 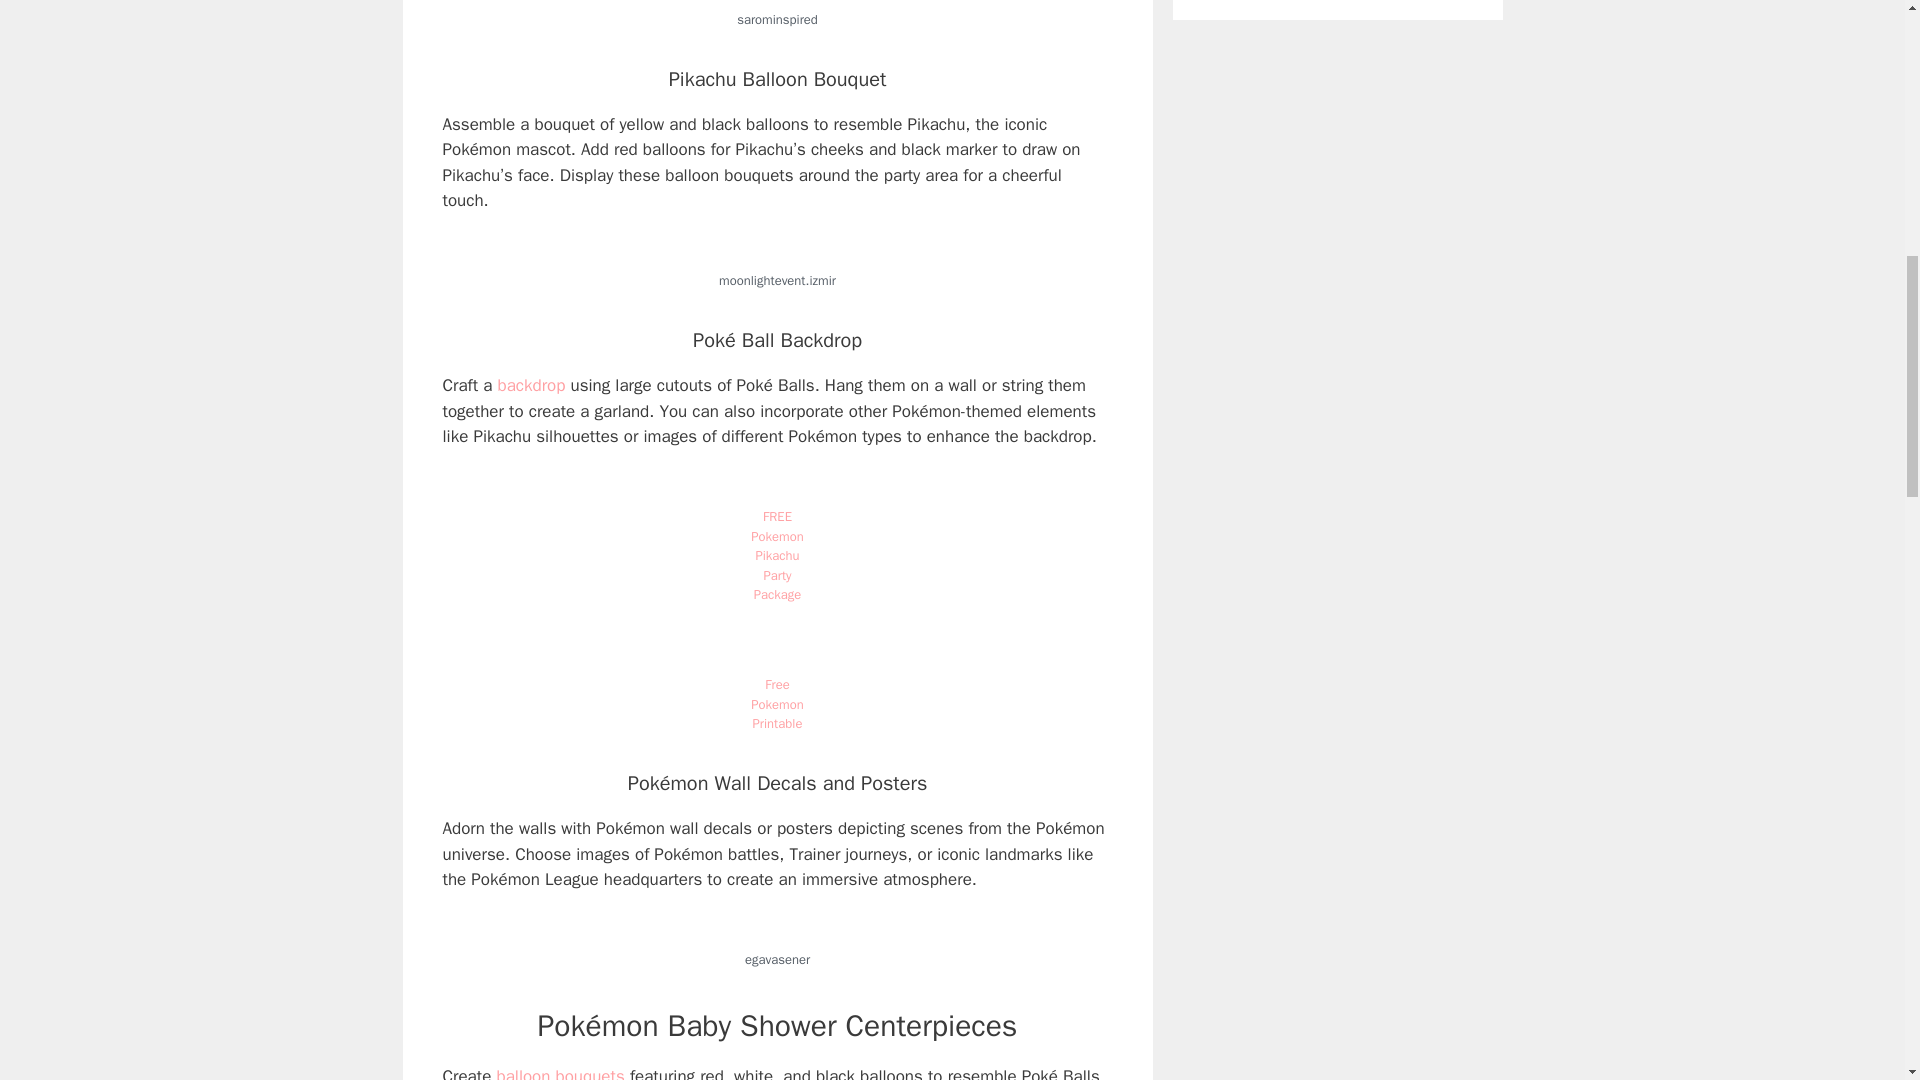 I want to click on balloon bouquets, so click(x=560, y=1072).